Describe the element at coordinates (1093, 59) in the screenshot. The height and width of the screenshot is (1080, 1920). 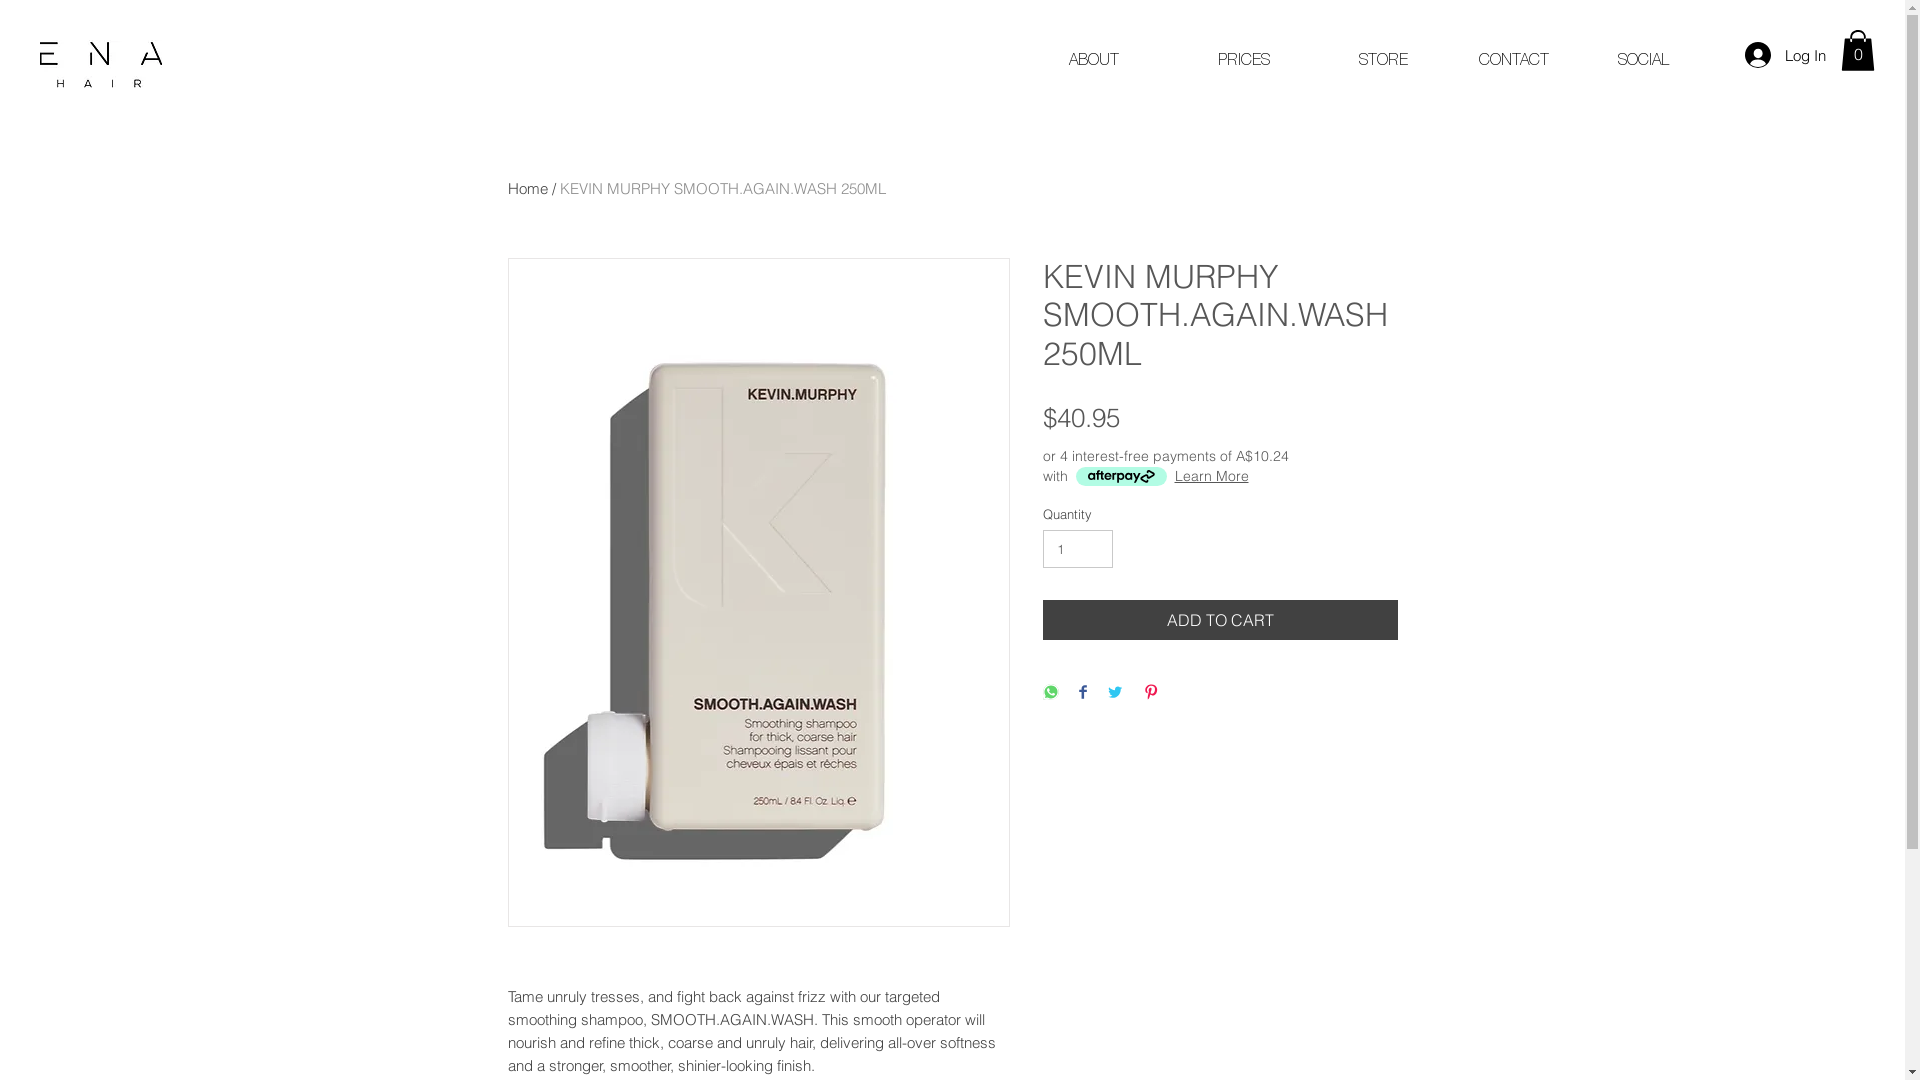
I see `ABOUT` at that location.